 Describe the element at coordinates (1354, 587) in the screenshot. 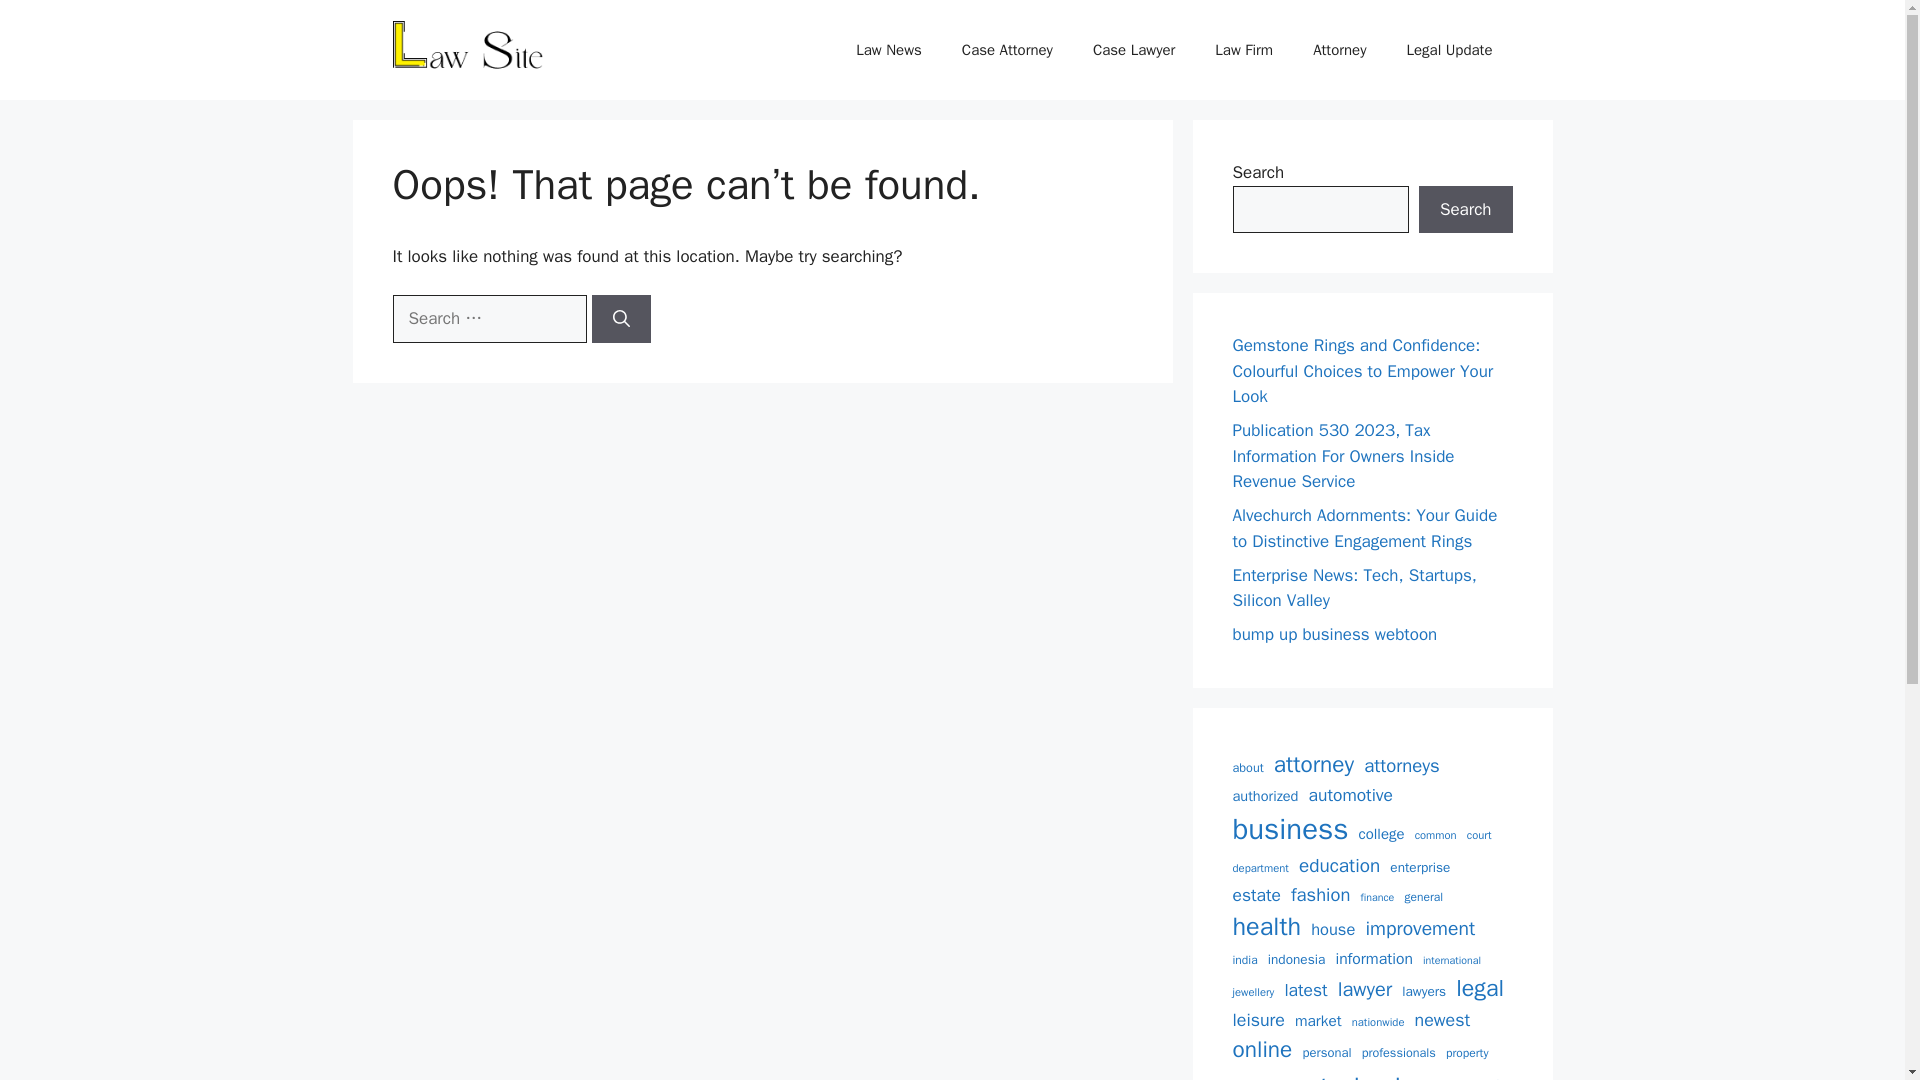

I see `Enterprise News: Tech, Startups, Silicon Valley` at that location.